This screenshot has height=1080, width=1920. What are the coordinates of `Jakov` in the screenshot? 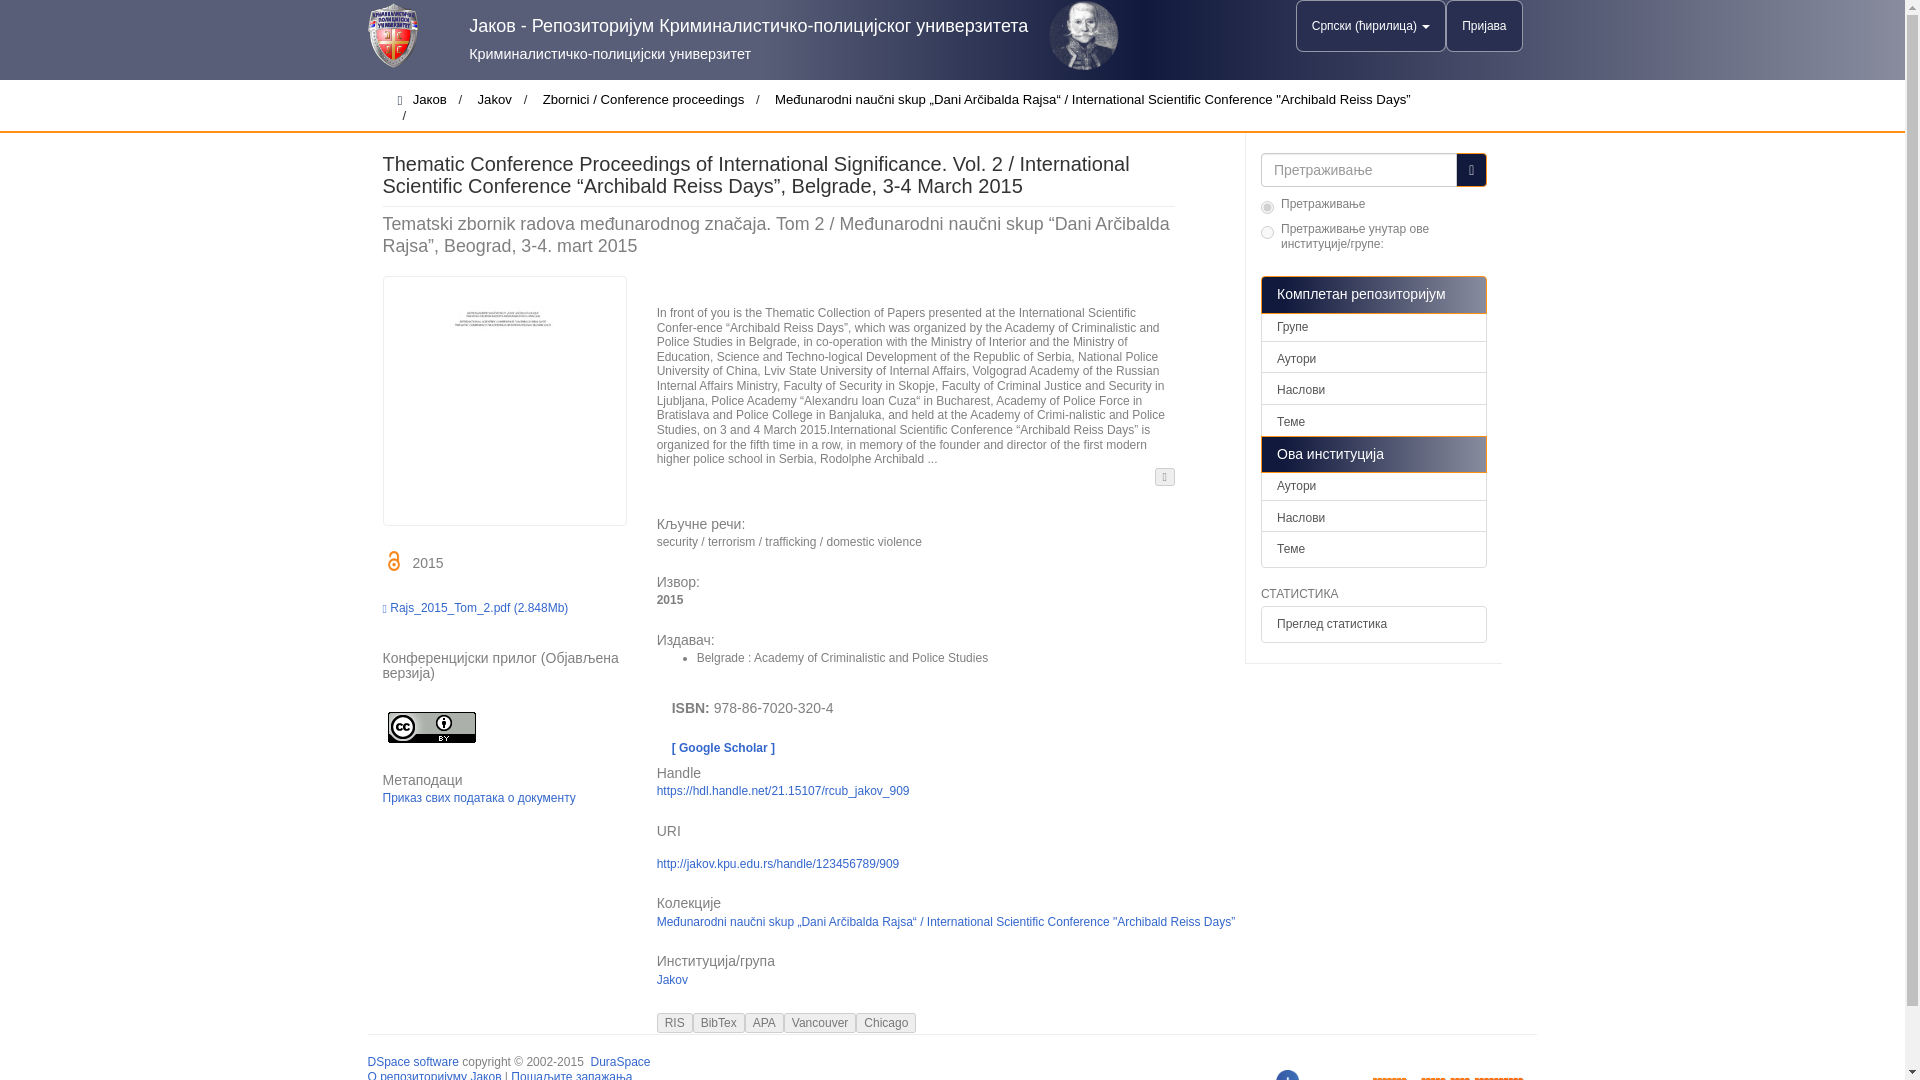 It's located at (494, 99).